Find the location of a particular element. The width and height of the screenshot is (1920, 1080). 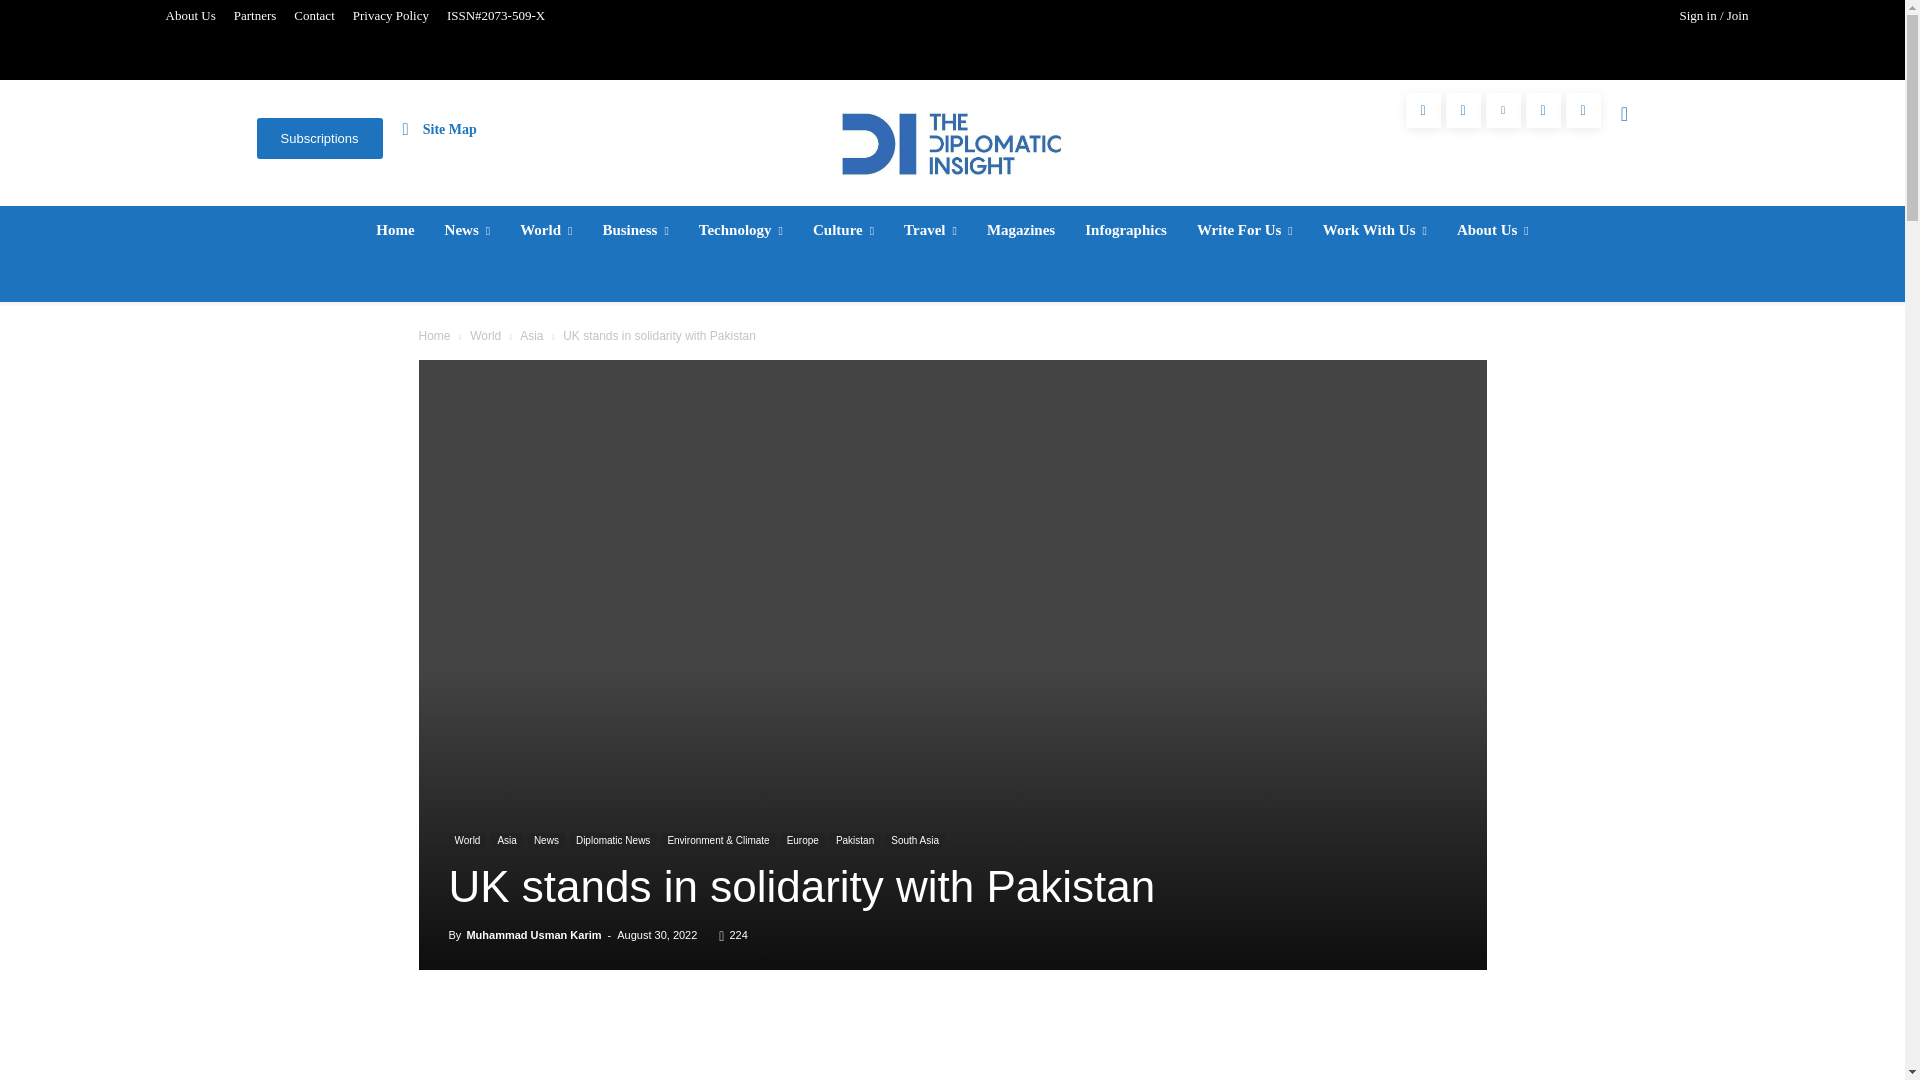

Twitter is located at coordinates (1543, 109).